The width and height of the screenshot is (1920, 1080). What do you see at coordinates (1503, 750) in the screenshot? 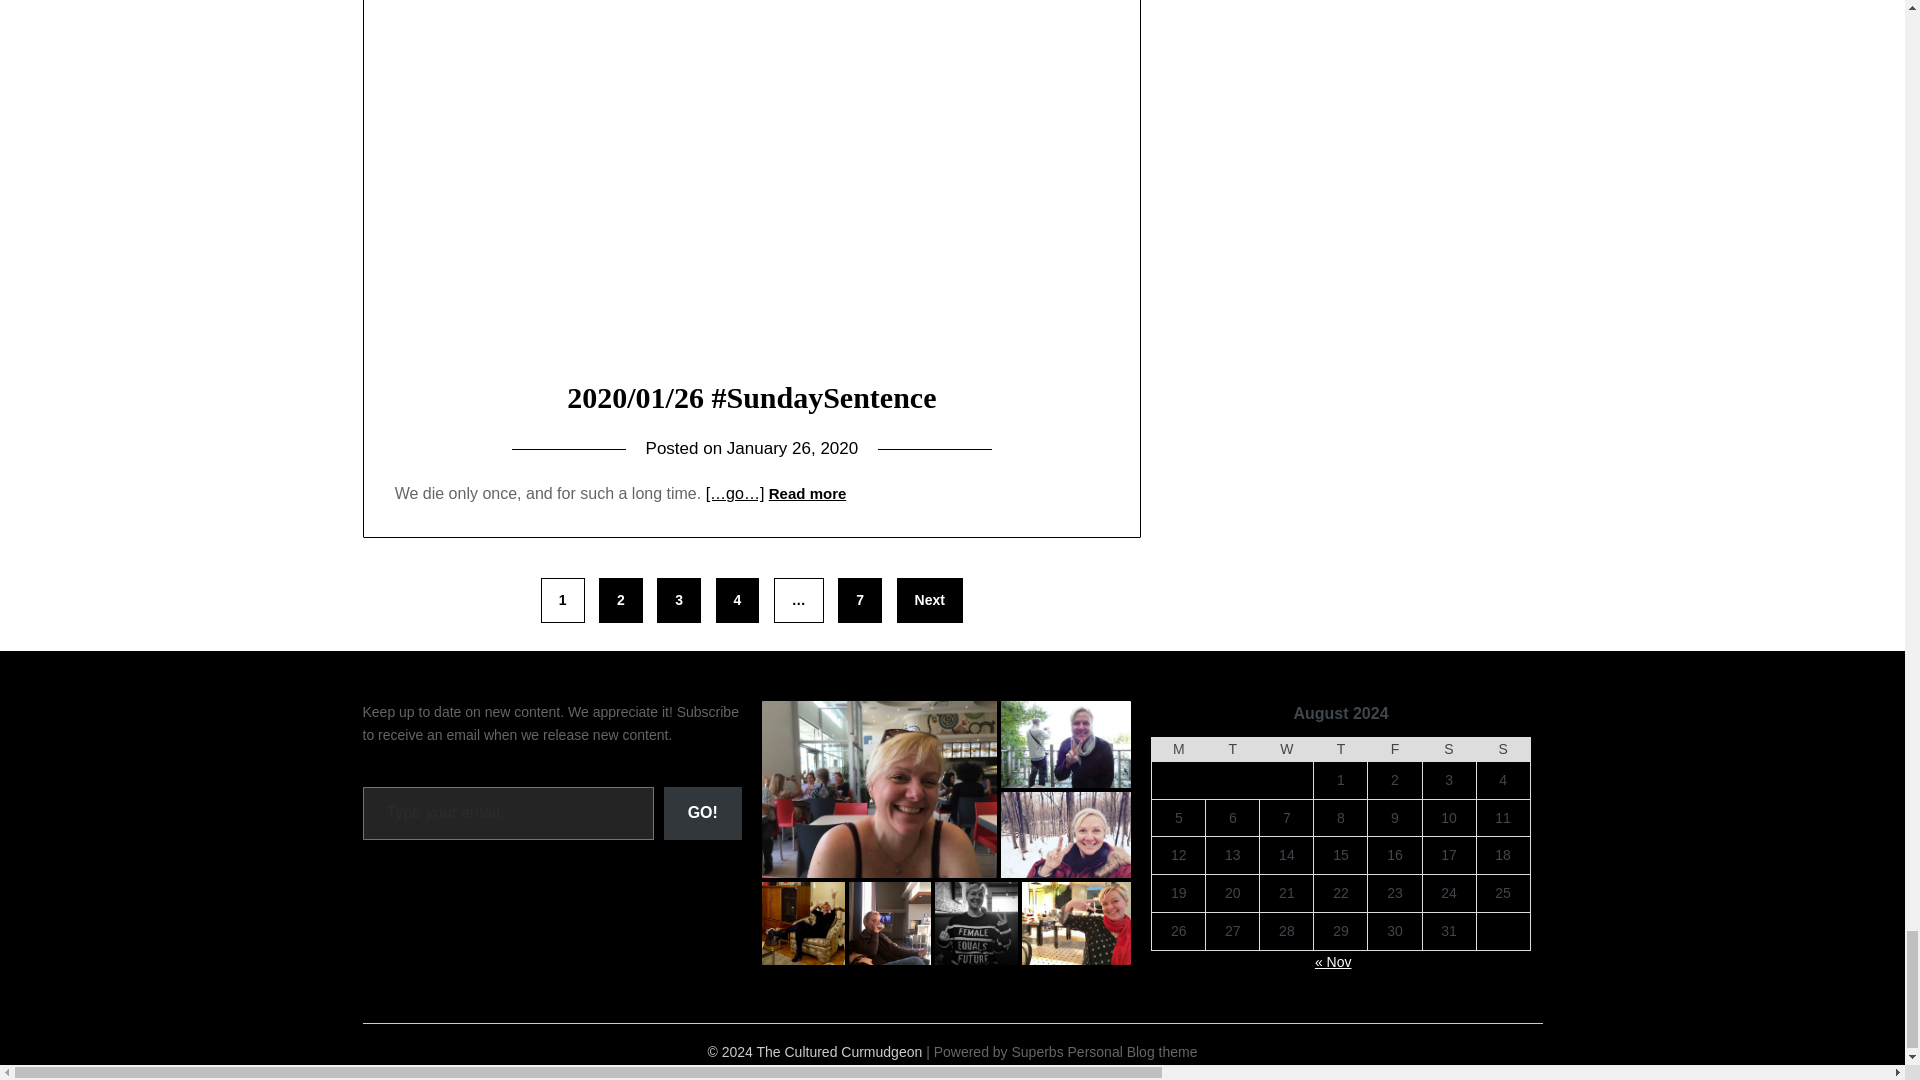
I see `Sunday` at bounding box center [1503, 750].